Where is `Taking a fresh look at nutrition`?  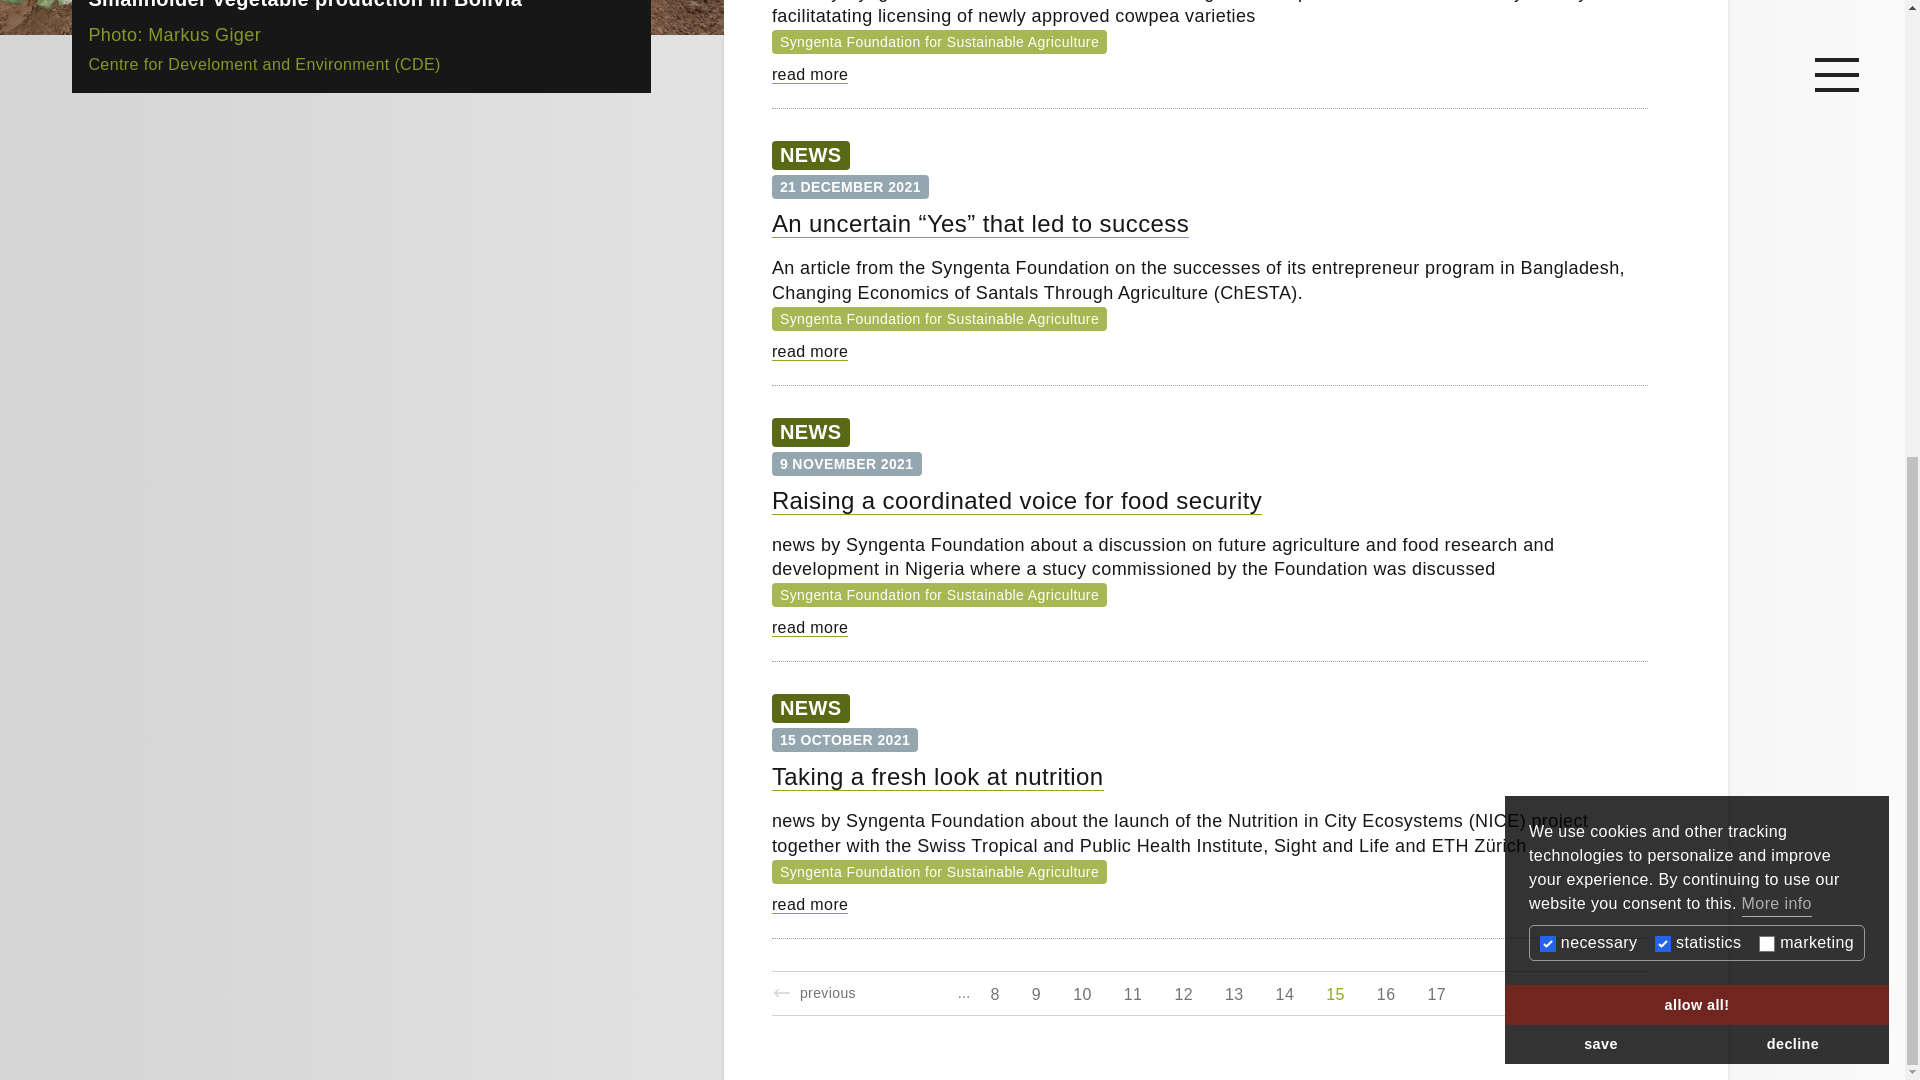 Taking a fresh look at nutrition is located at coordinates (938, 776).